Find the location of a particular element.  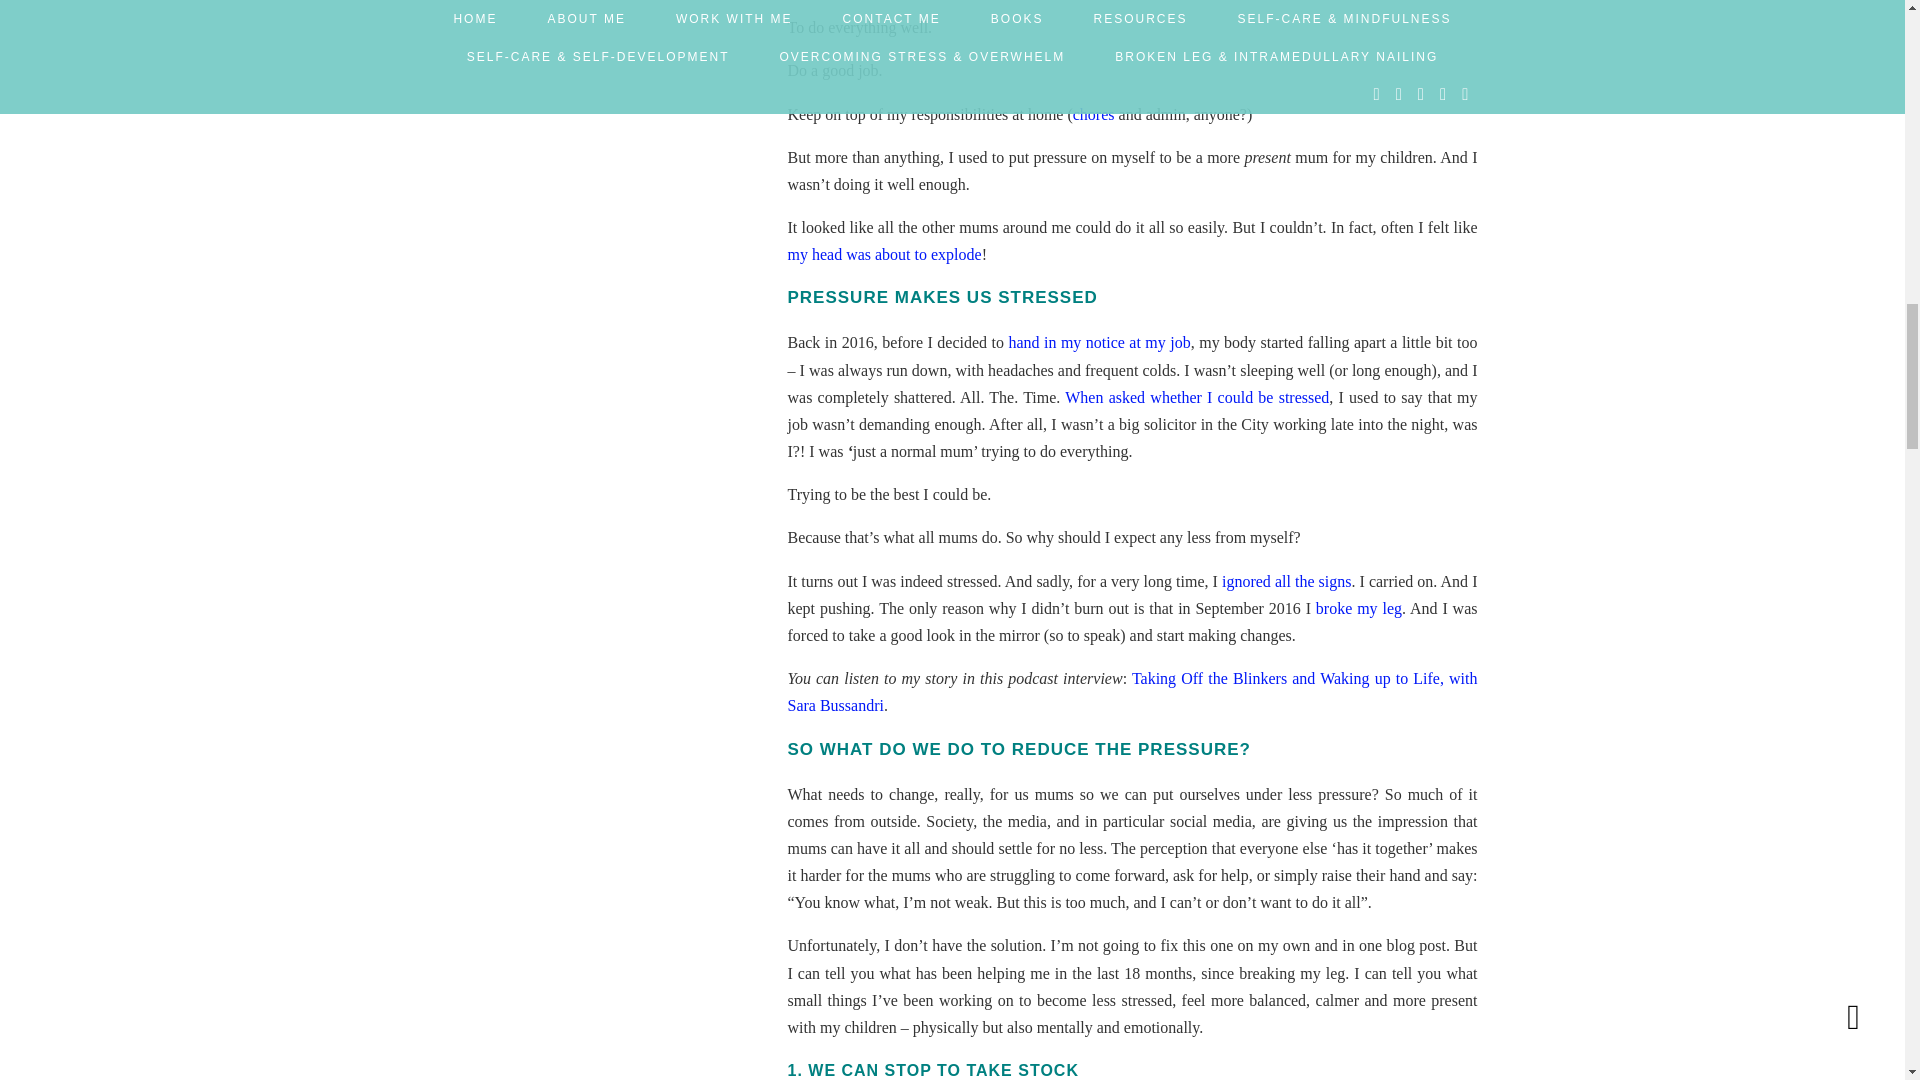

ignored all the signs is located at coordinates (1286, 581).